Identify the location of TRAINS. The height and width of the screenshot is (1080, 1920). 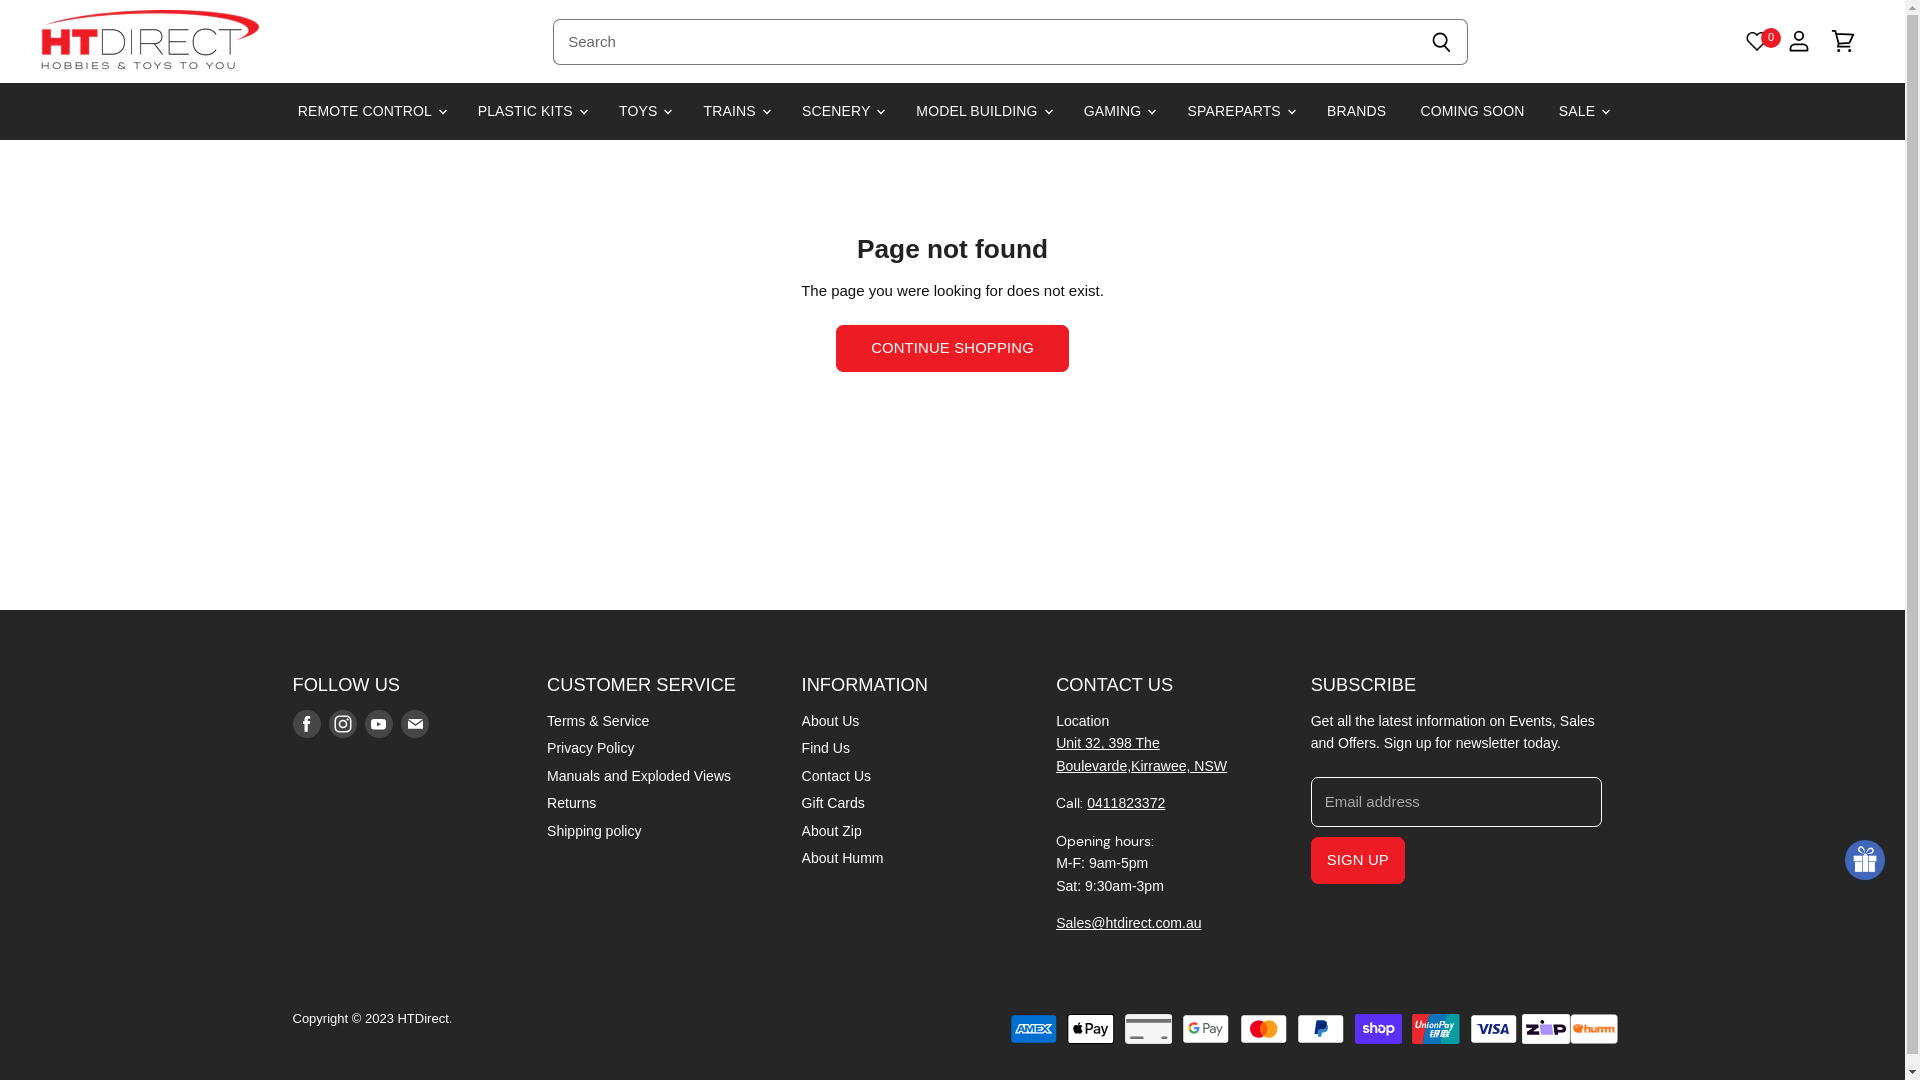
(736, 112).